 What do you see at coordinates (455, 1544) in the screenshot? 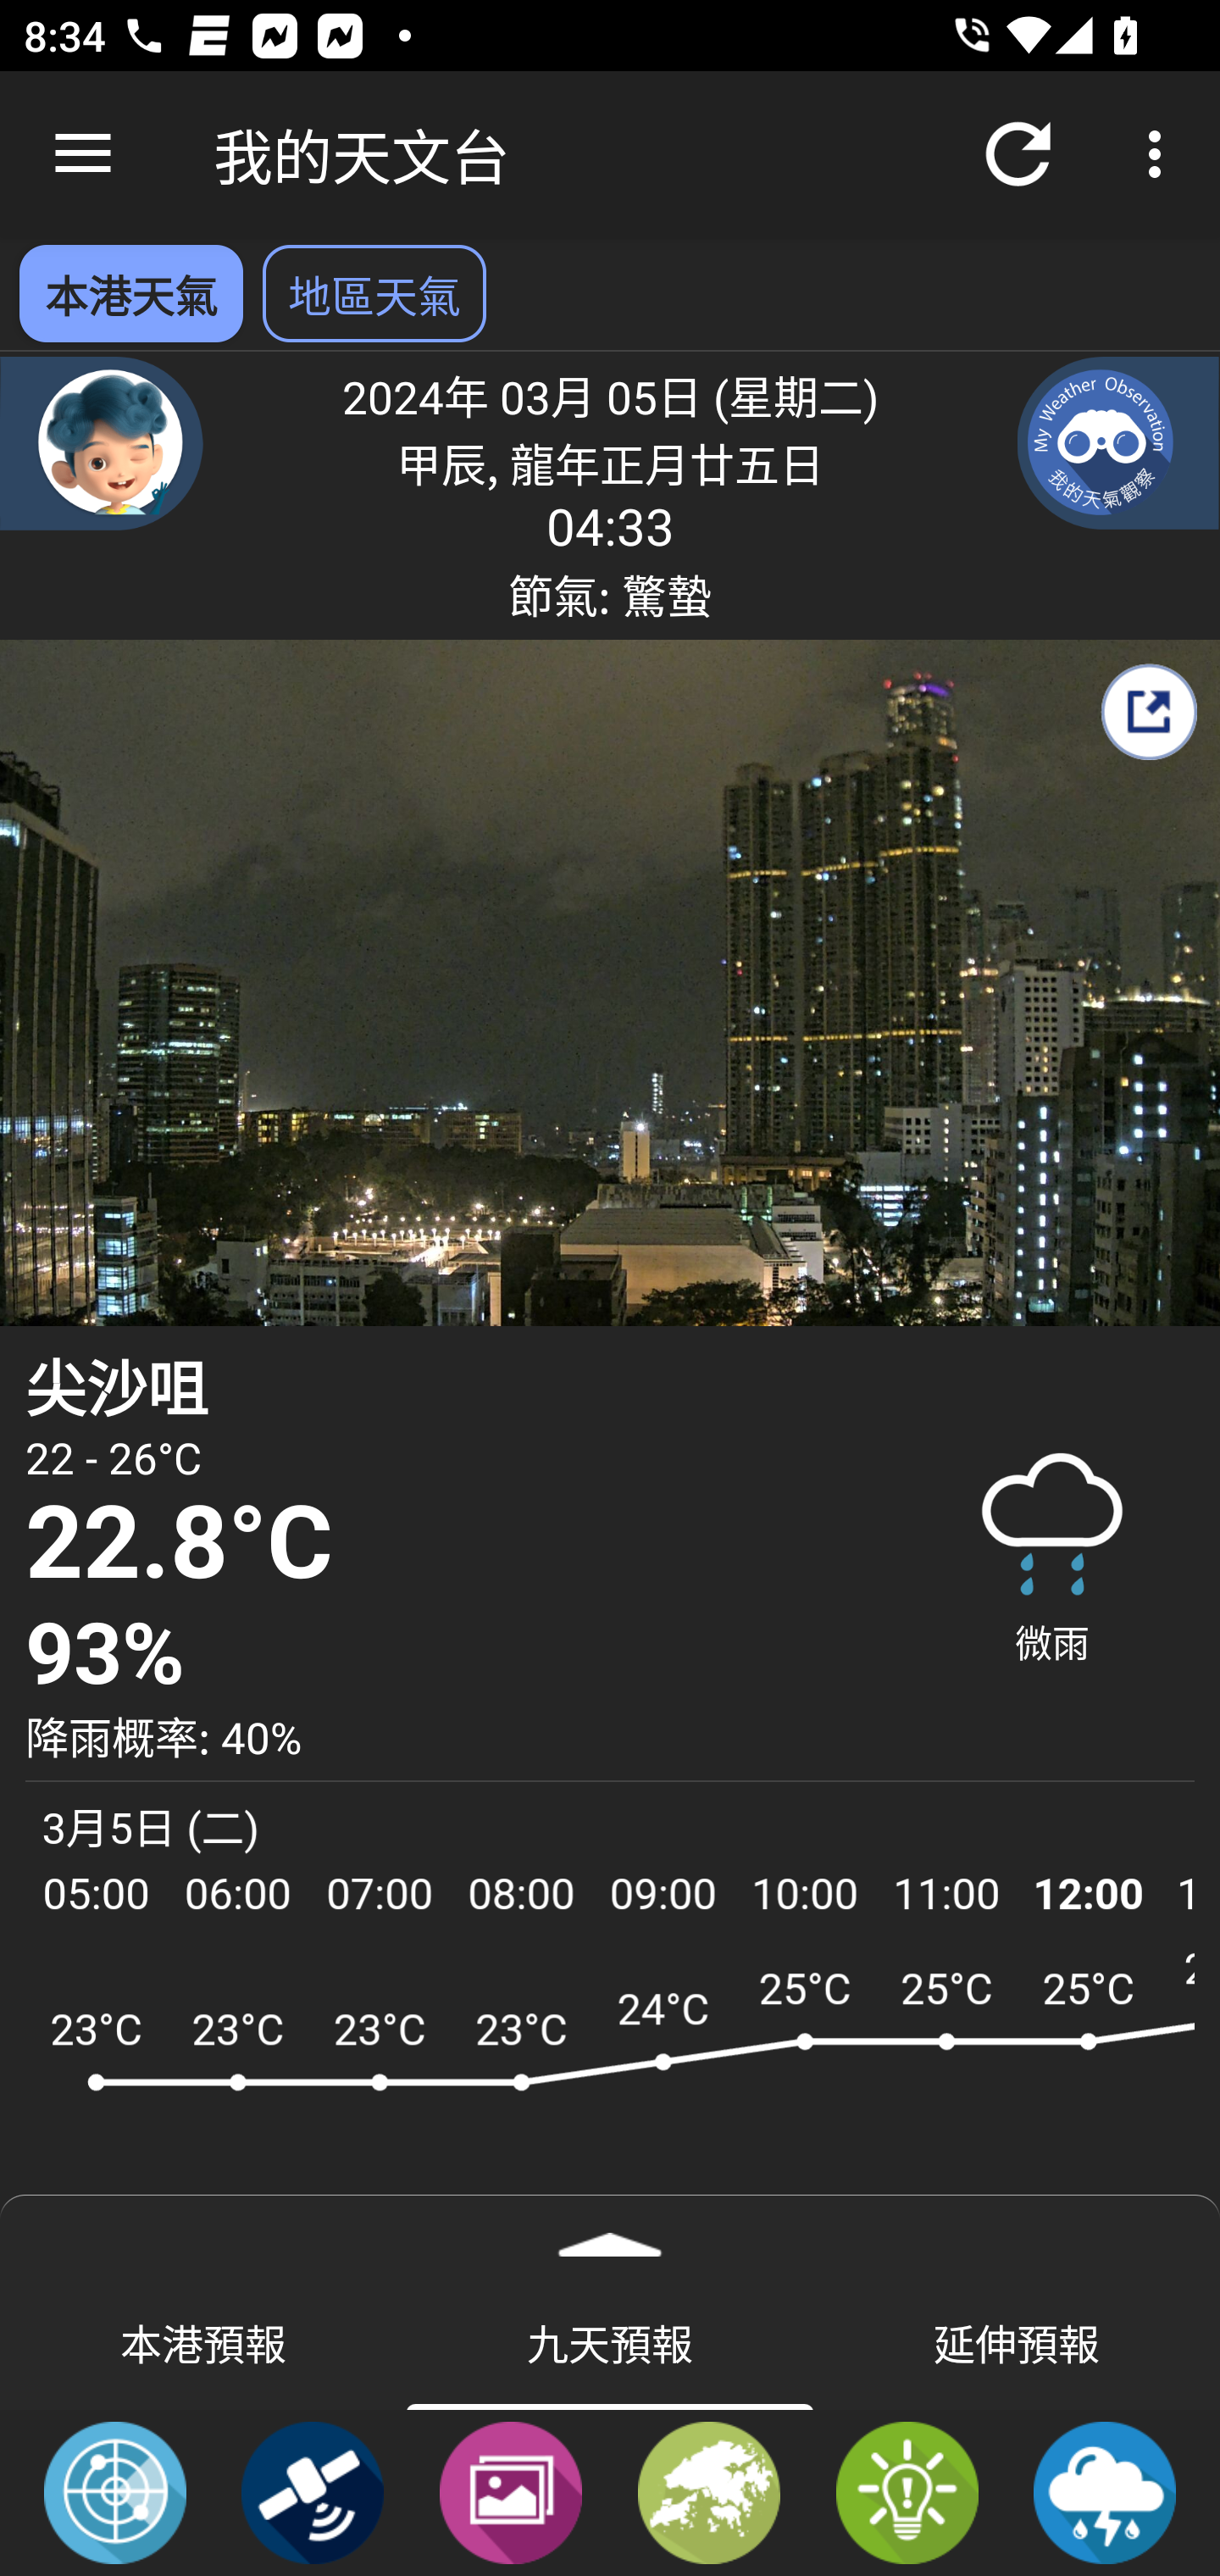
I see `22.8°C 氣溫22.8攝氏度` at bounding box center [455, 1544].